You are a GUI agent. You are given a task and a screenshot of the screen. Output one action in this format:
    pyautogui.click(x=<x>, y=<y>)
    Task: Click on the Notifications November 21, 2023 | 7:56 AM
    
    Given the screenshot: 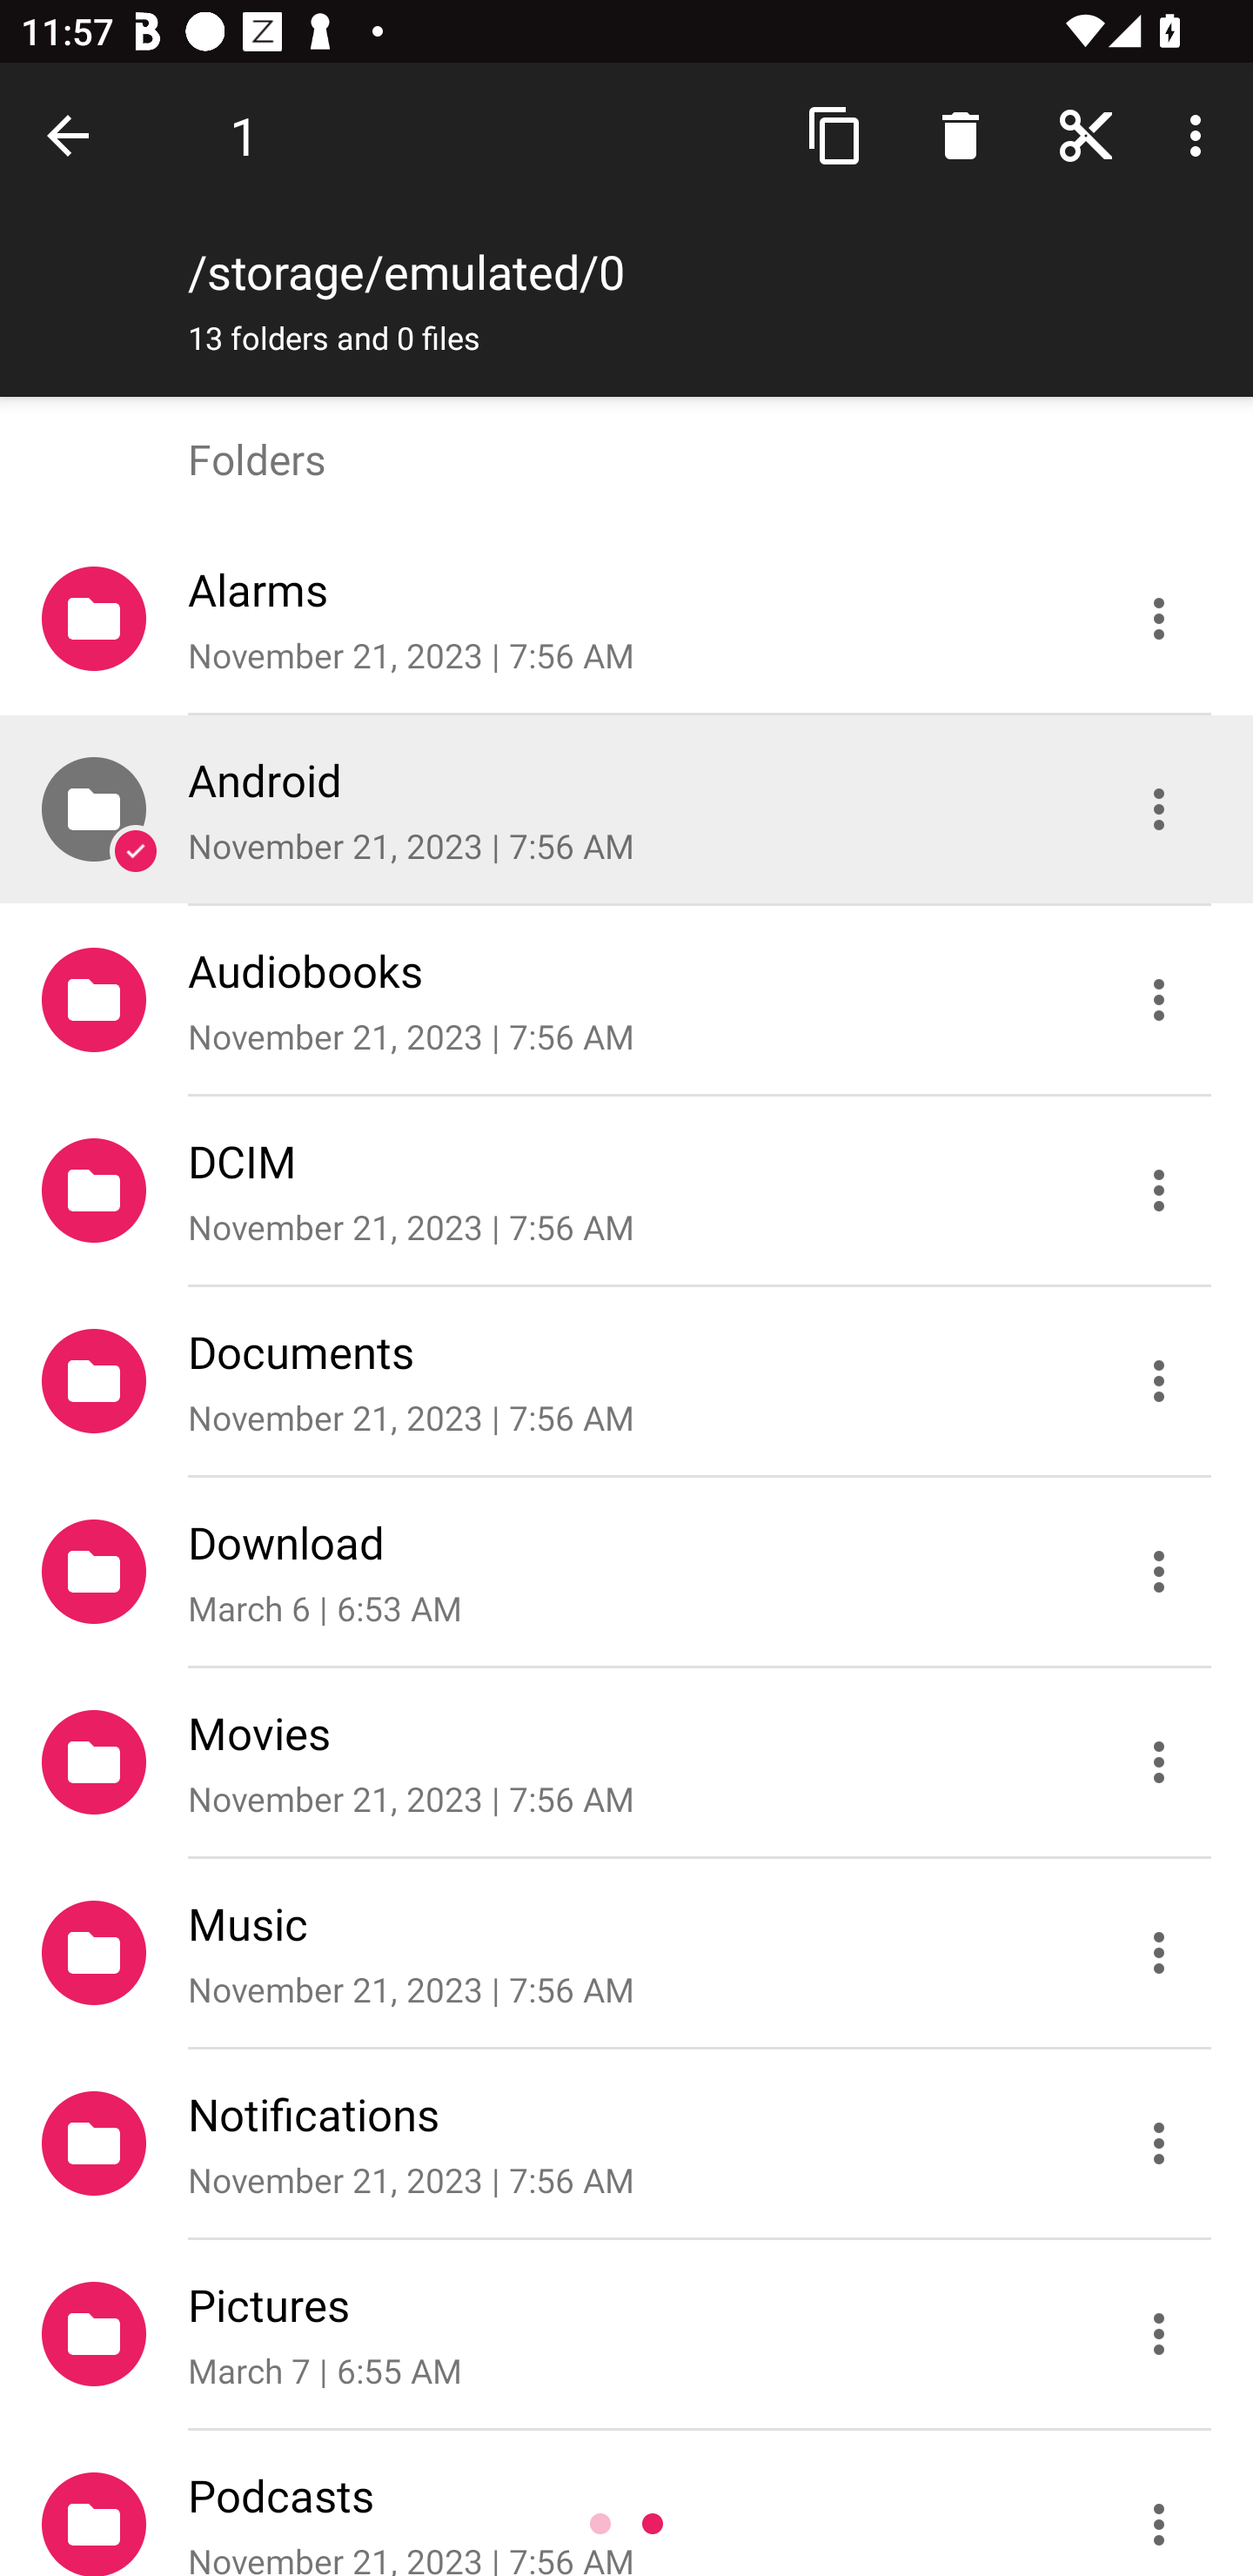 What is the action you would take?
    pyautogui.click(x=626, y=2144)
    